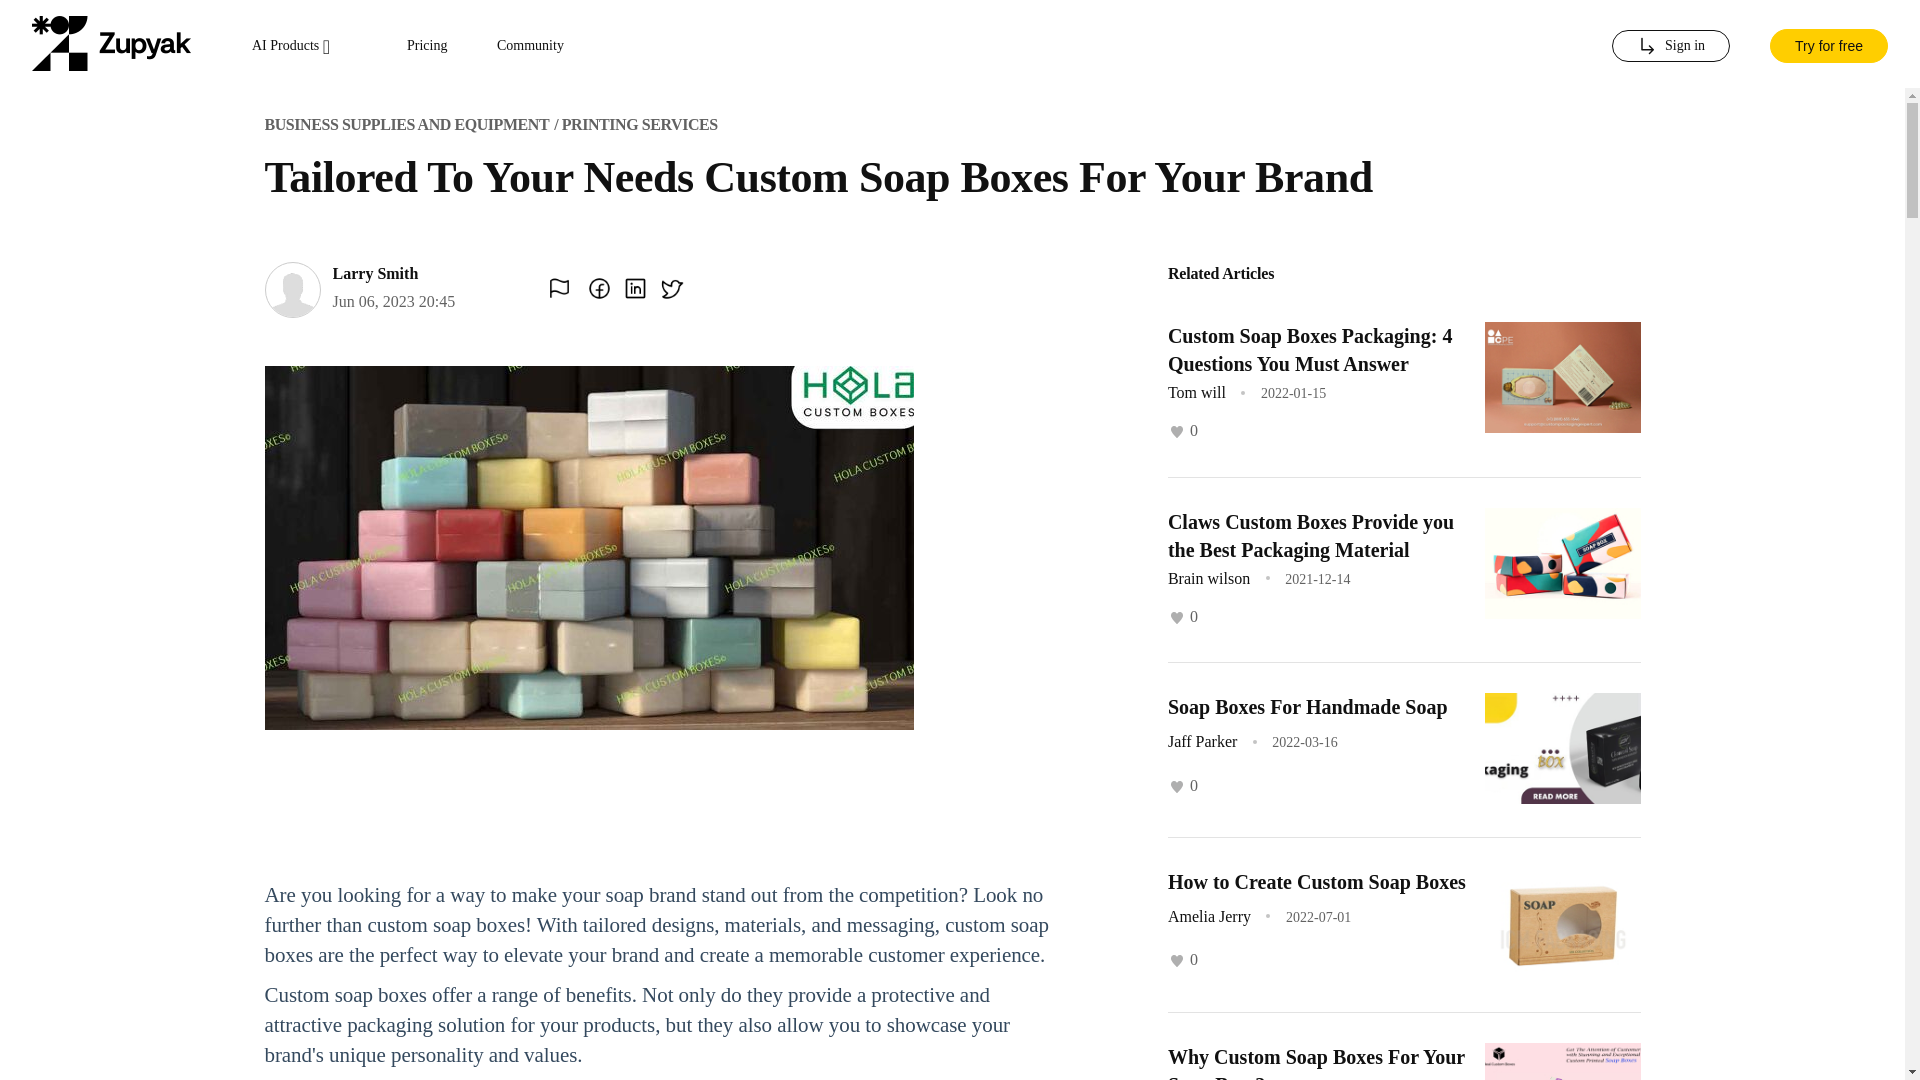 This screenshot has height=1080, width=1920. I want to click on Why Custom Soap Boxes For Your Soap Bars?, so click(1316, 1063).